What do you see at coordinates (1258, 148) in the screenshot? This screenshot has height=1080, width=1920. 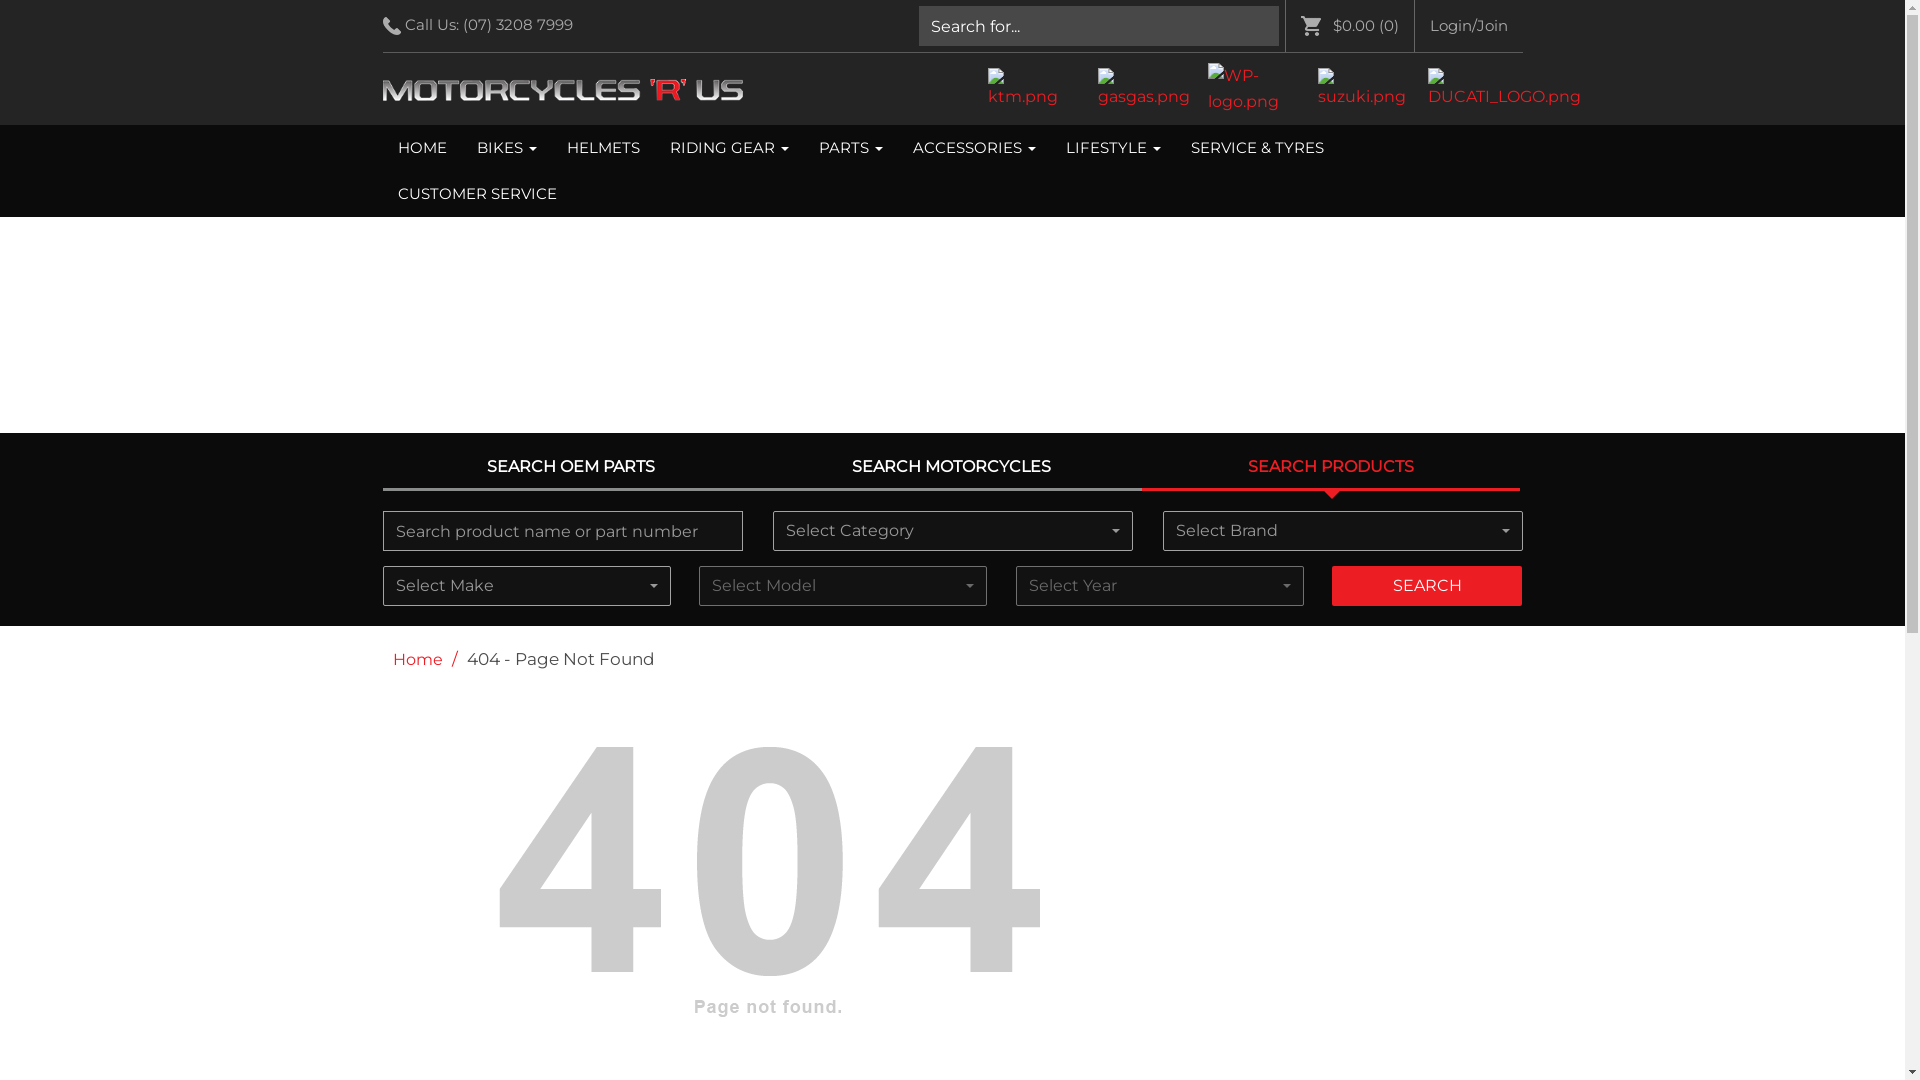 I see `SERVICE & TYRES` at bounding box center [1258, 148].